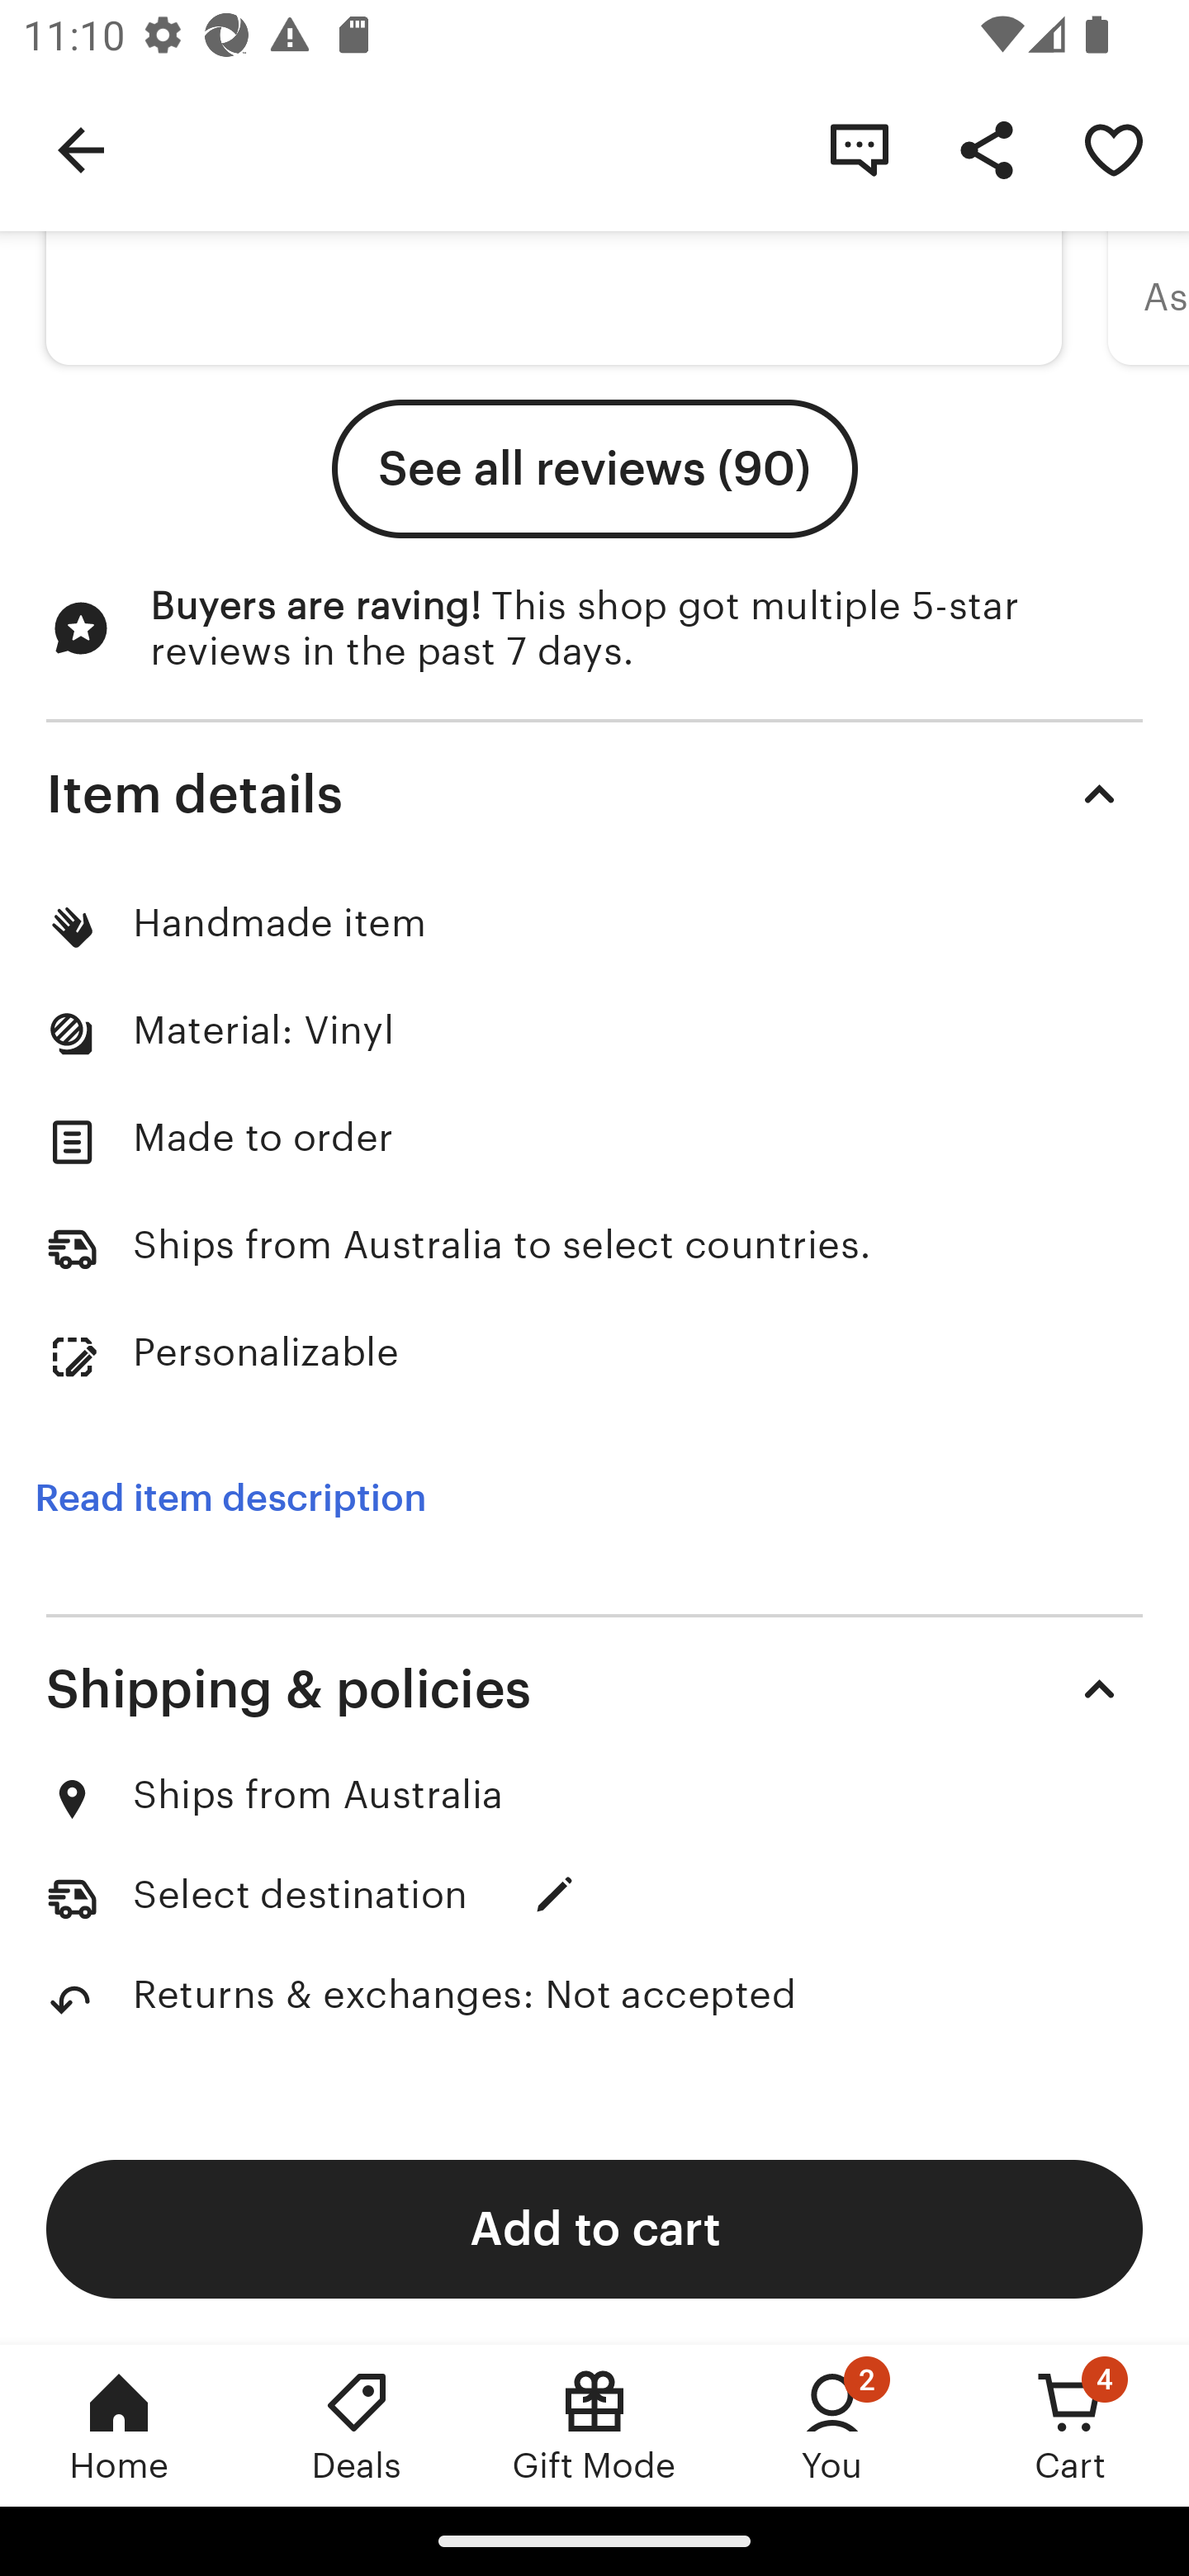  What do you see at coordinates (594, 2228) in the screenshot?
I see `Add to cart` at bounding box center [594, 2228].